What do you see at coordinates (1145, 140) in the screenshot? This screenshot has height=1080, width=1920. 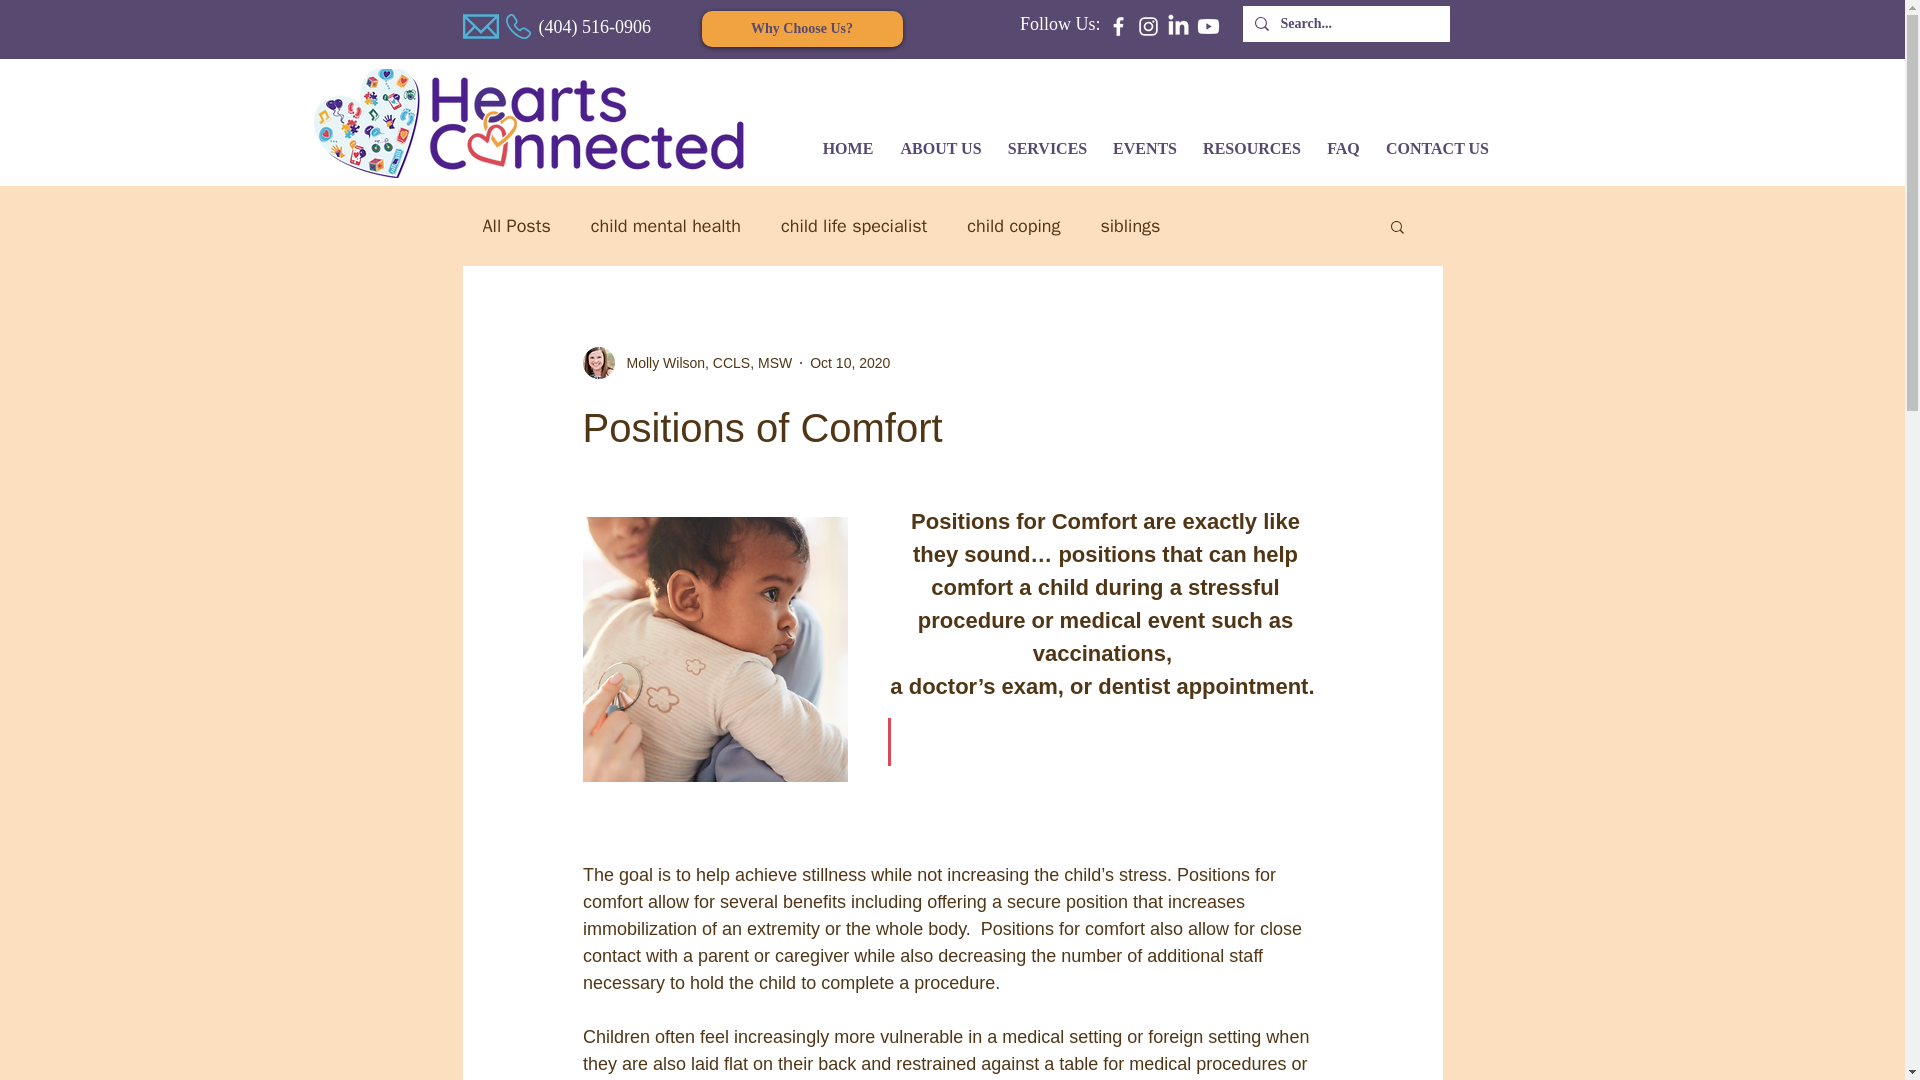 I see `EVENTS` at bounding box center [1145, 140].